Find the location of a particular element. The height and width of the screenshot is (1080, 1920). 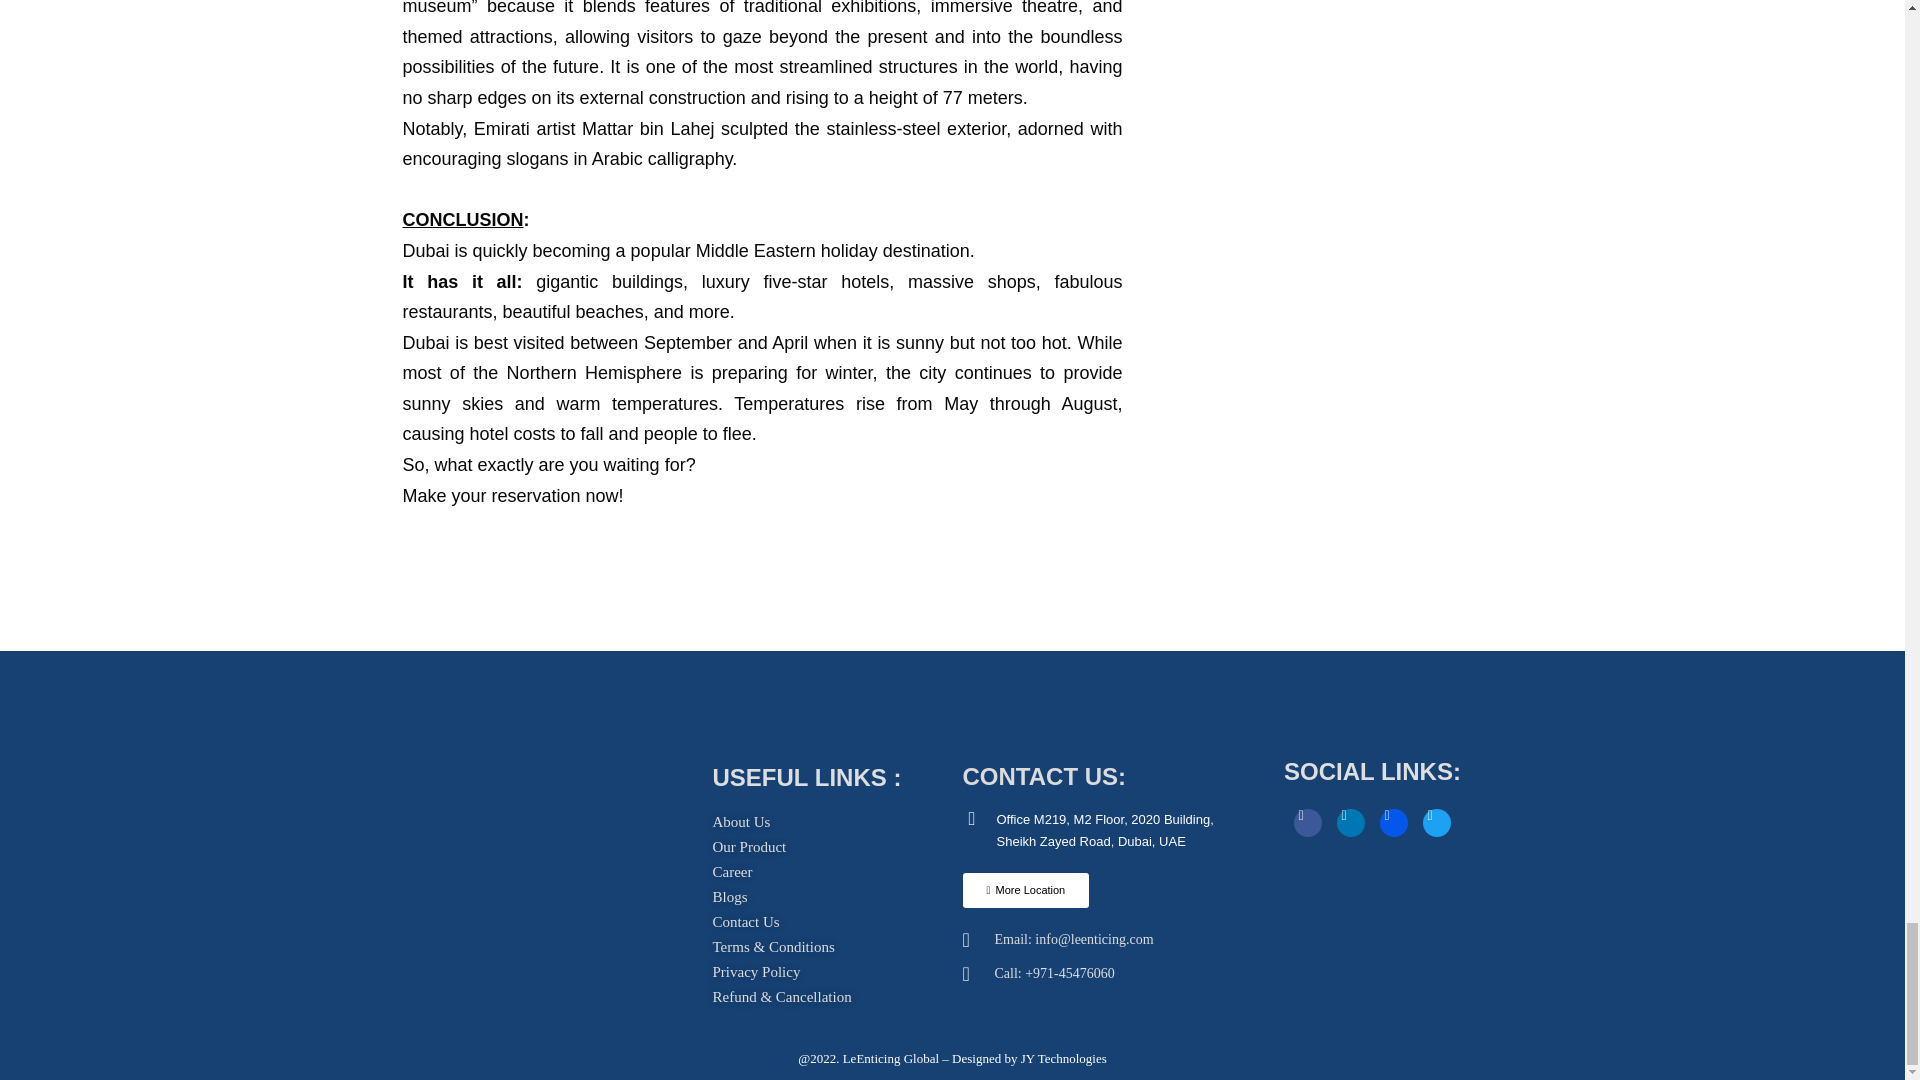

Our Product is located at coordinates (748, 846).